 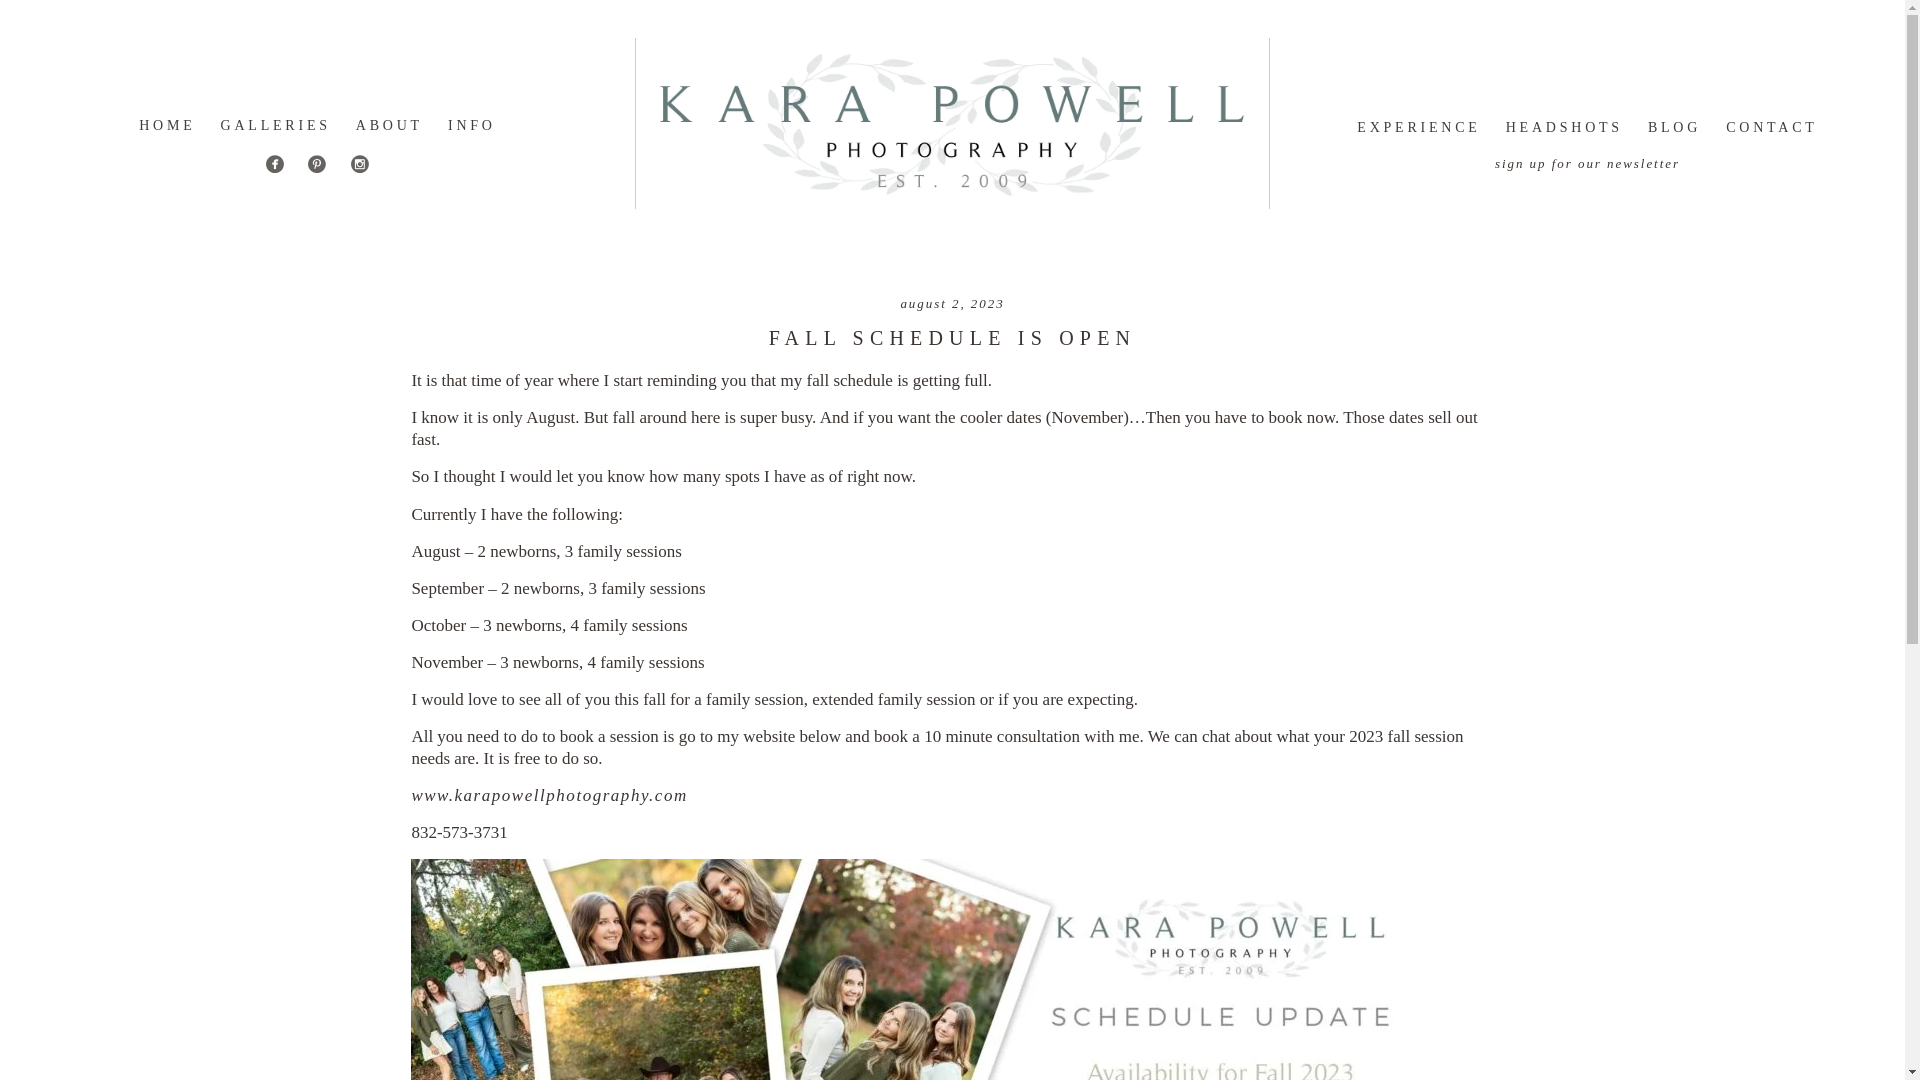 What do you see at coordinates (1564, 127) in the screenshot?
I see `HEADSHOTS` at bounding box center [1564, 127].